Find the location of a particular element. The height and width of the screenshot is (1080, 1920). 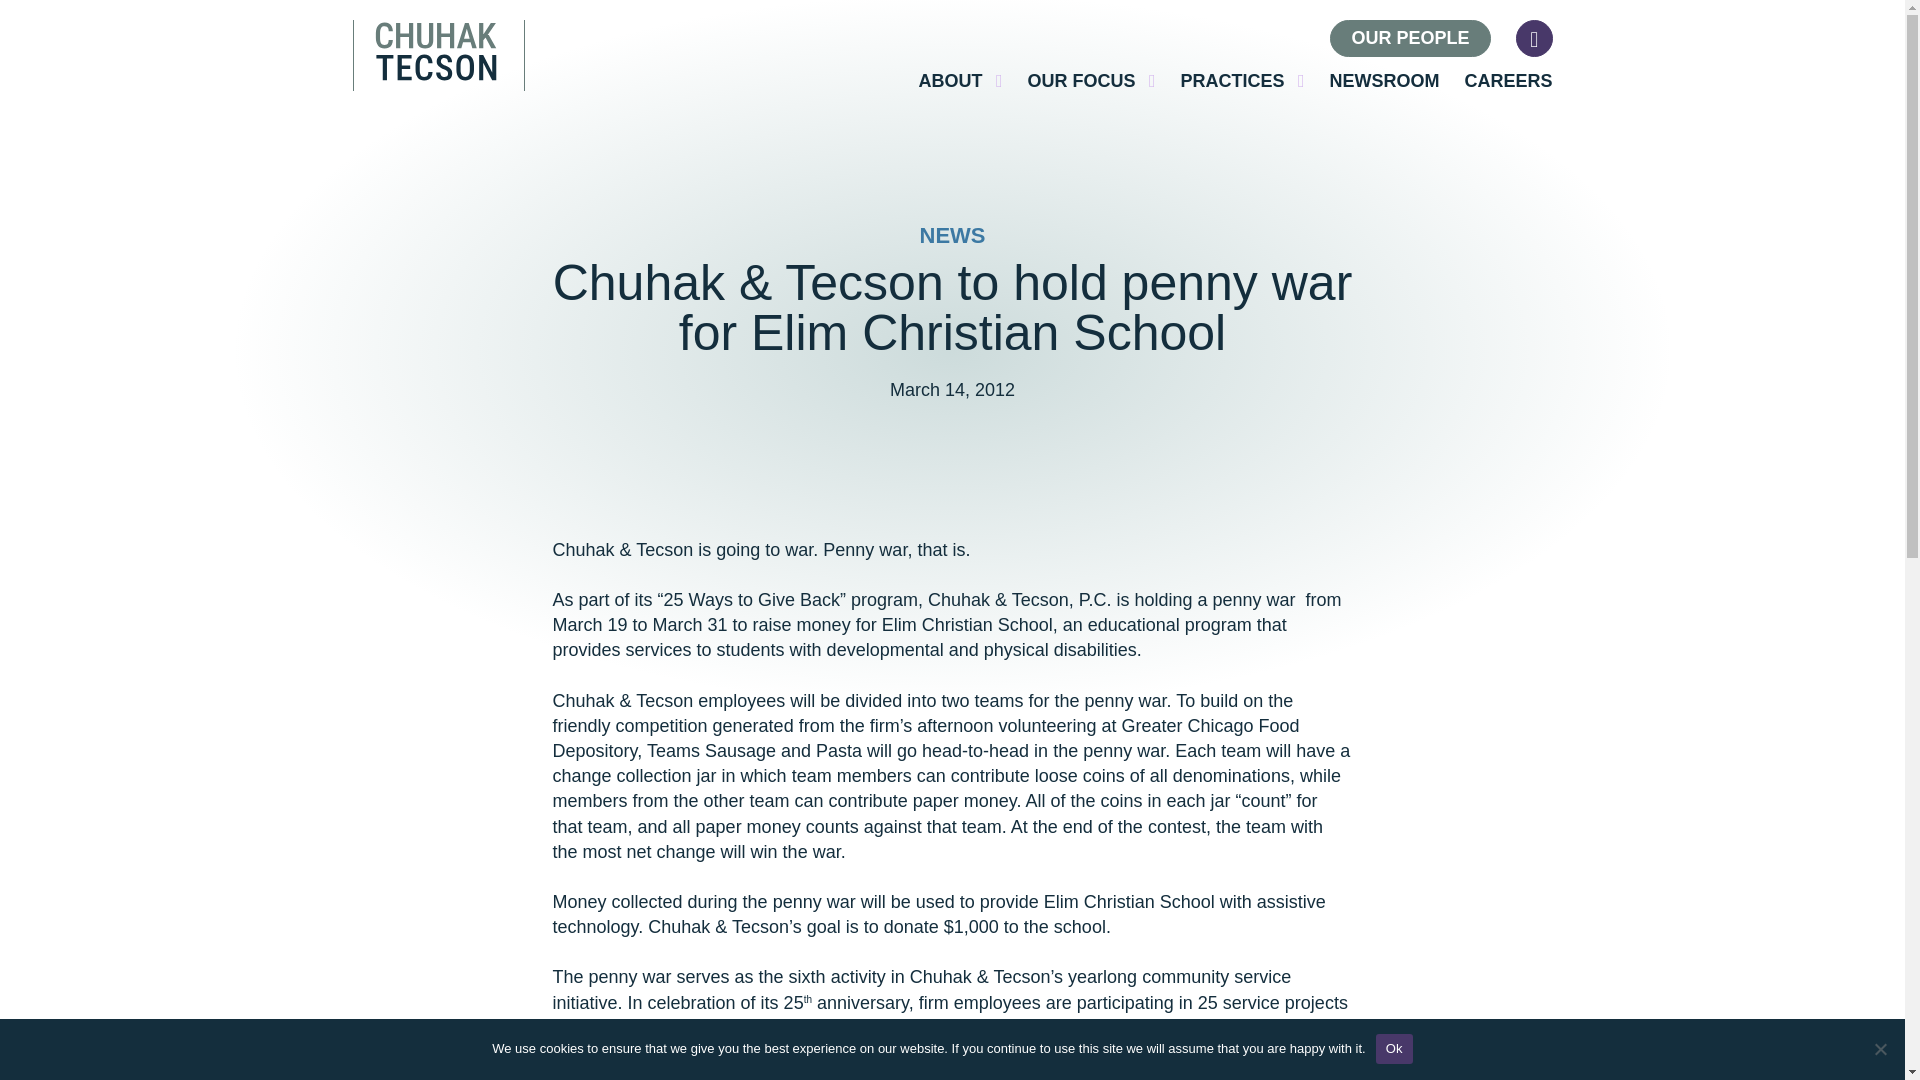

PRACTICES is located at coordinates (1242, 80).